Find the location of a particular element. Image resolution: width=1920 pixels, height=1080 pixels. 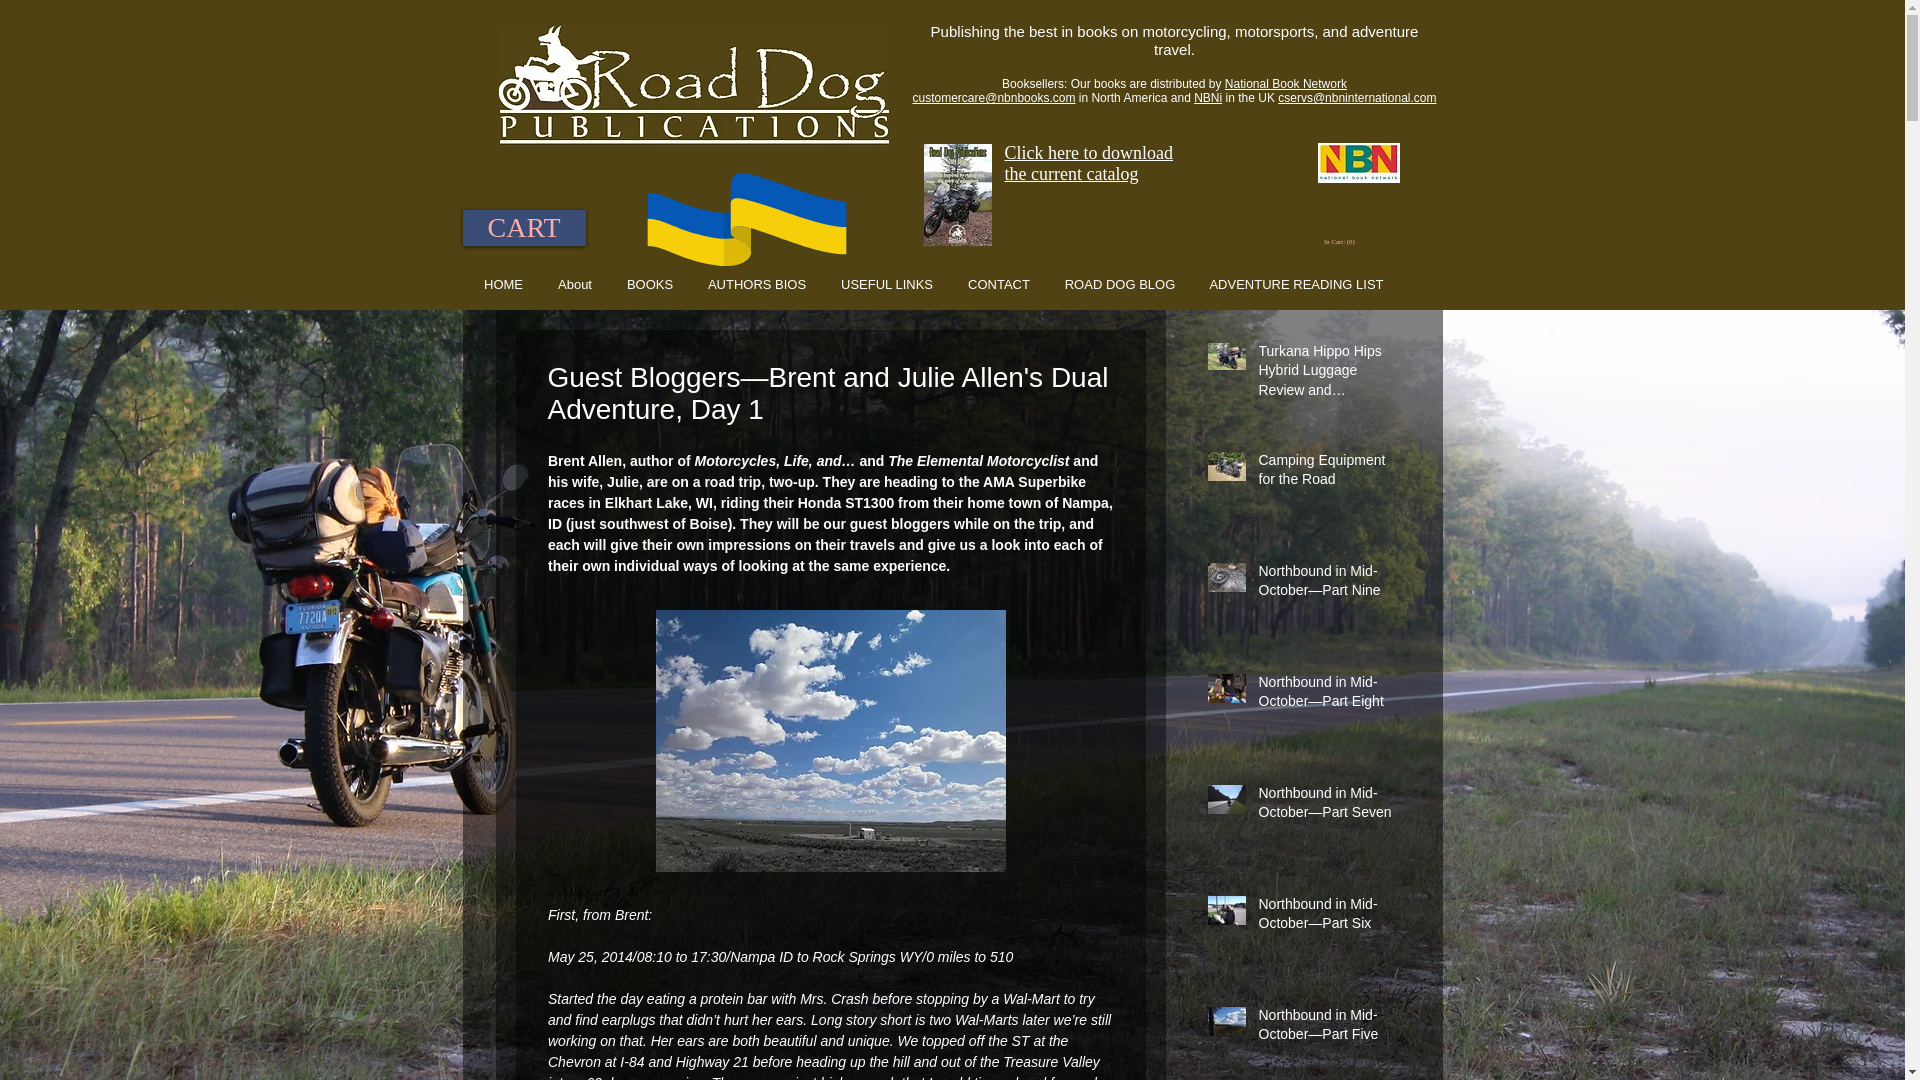

NBNLogo2.jpg is located at coordinates (1358, 162).